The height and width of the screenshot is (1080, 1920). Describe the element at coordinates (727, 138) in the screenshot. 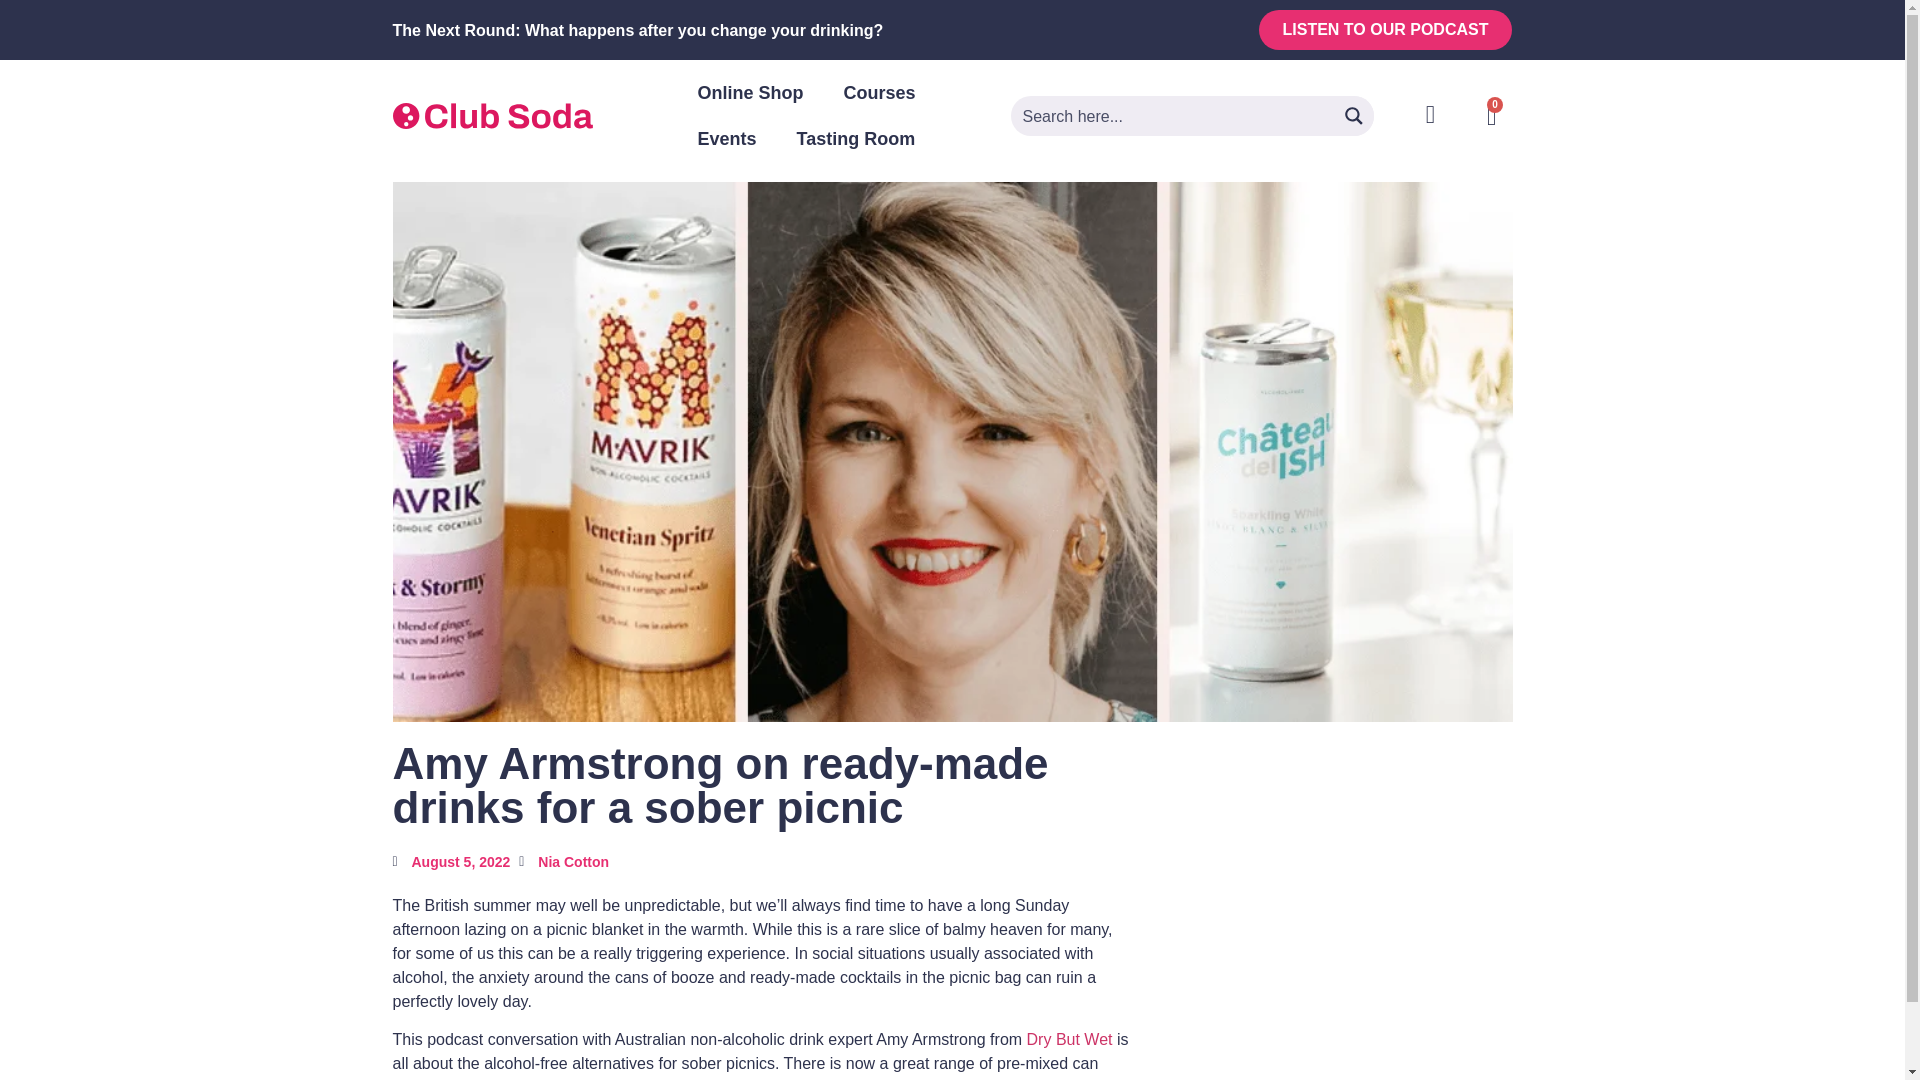

I see `Events` at that location.